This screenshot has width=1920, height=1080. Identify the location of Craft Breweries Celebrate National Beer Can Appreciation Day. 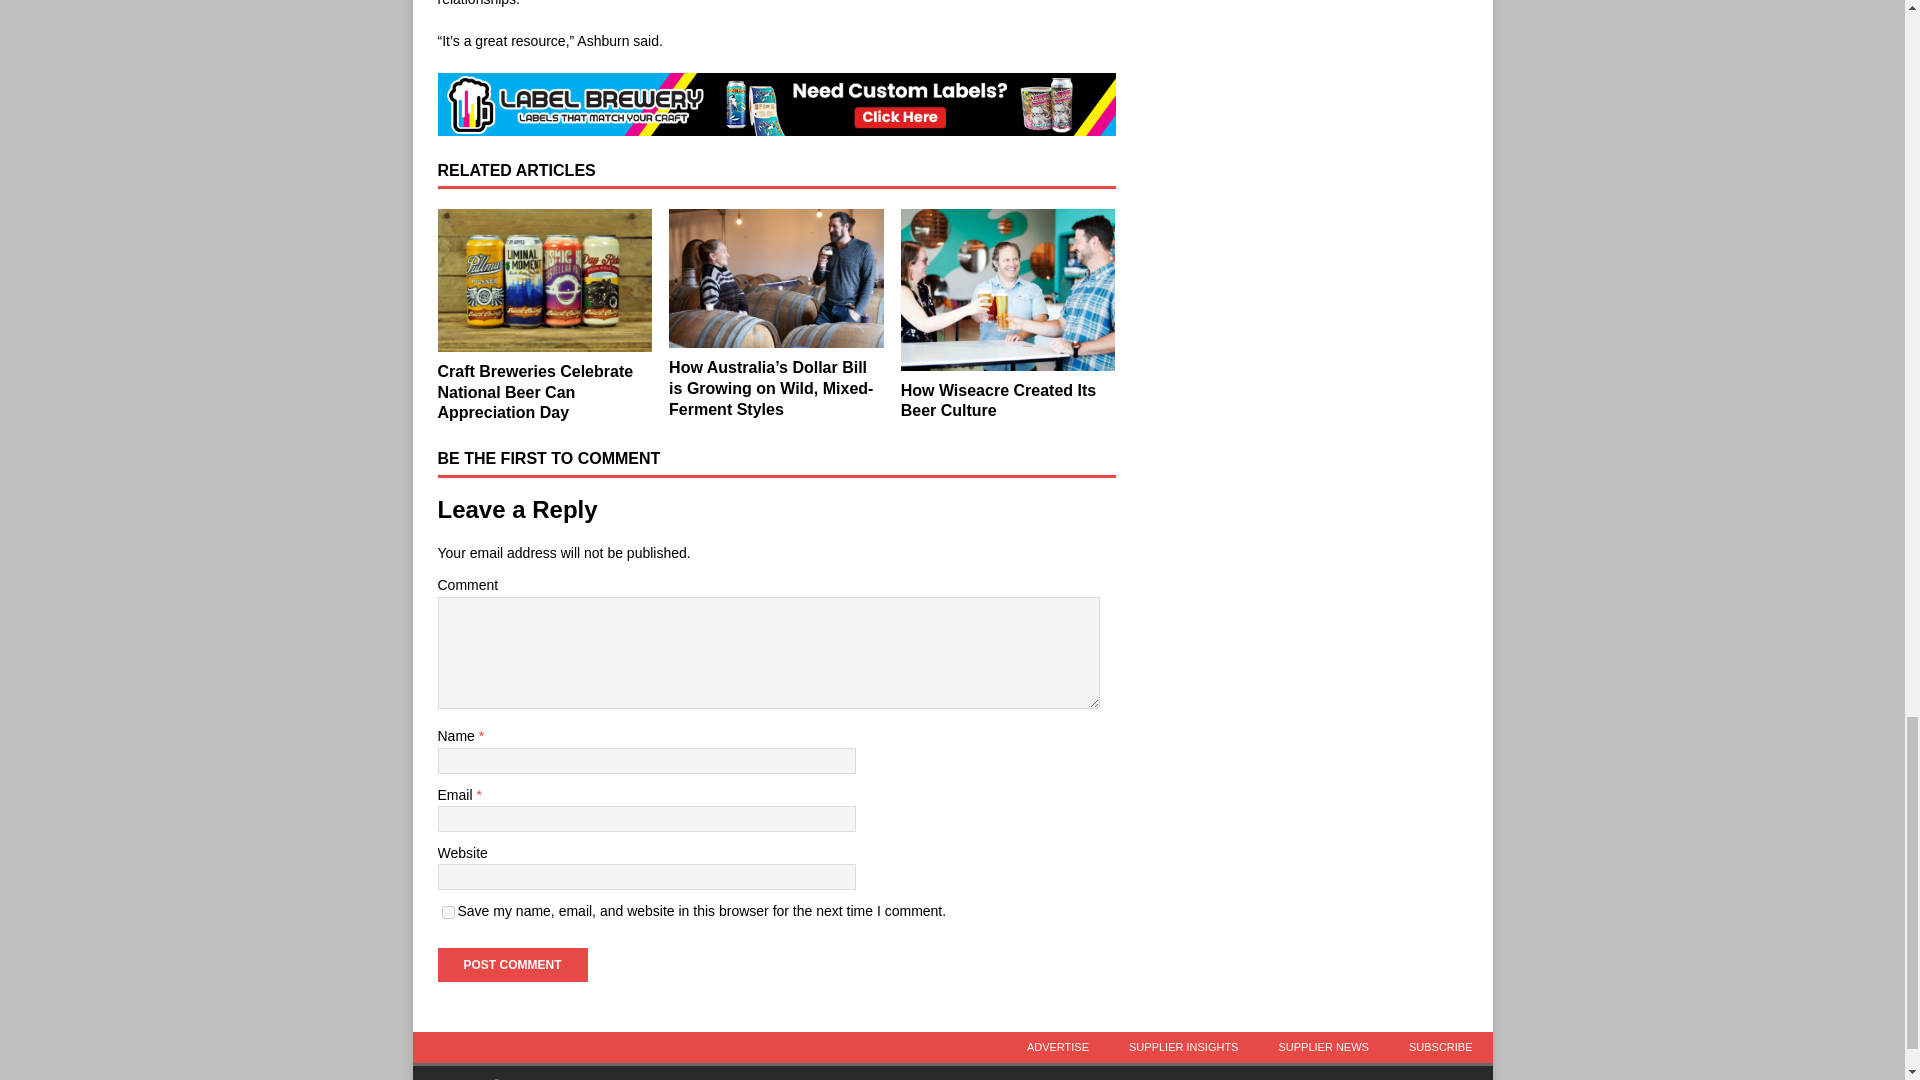
(535, 392).